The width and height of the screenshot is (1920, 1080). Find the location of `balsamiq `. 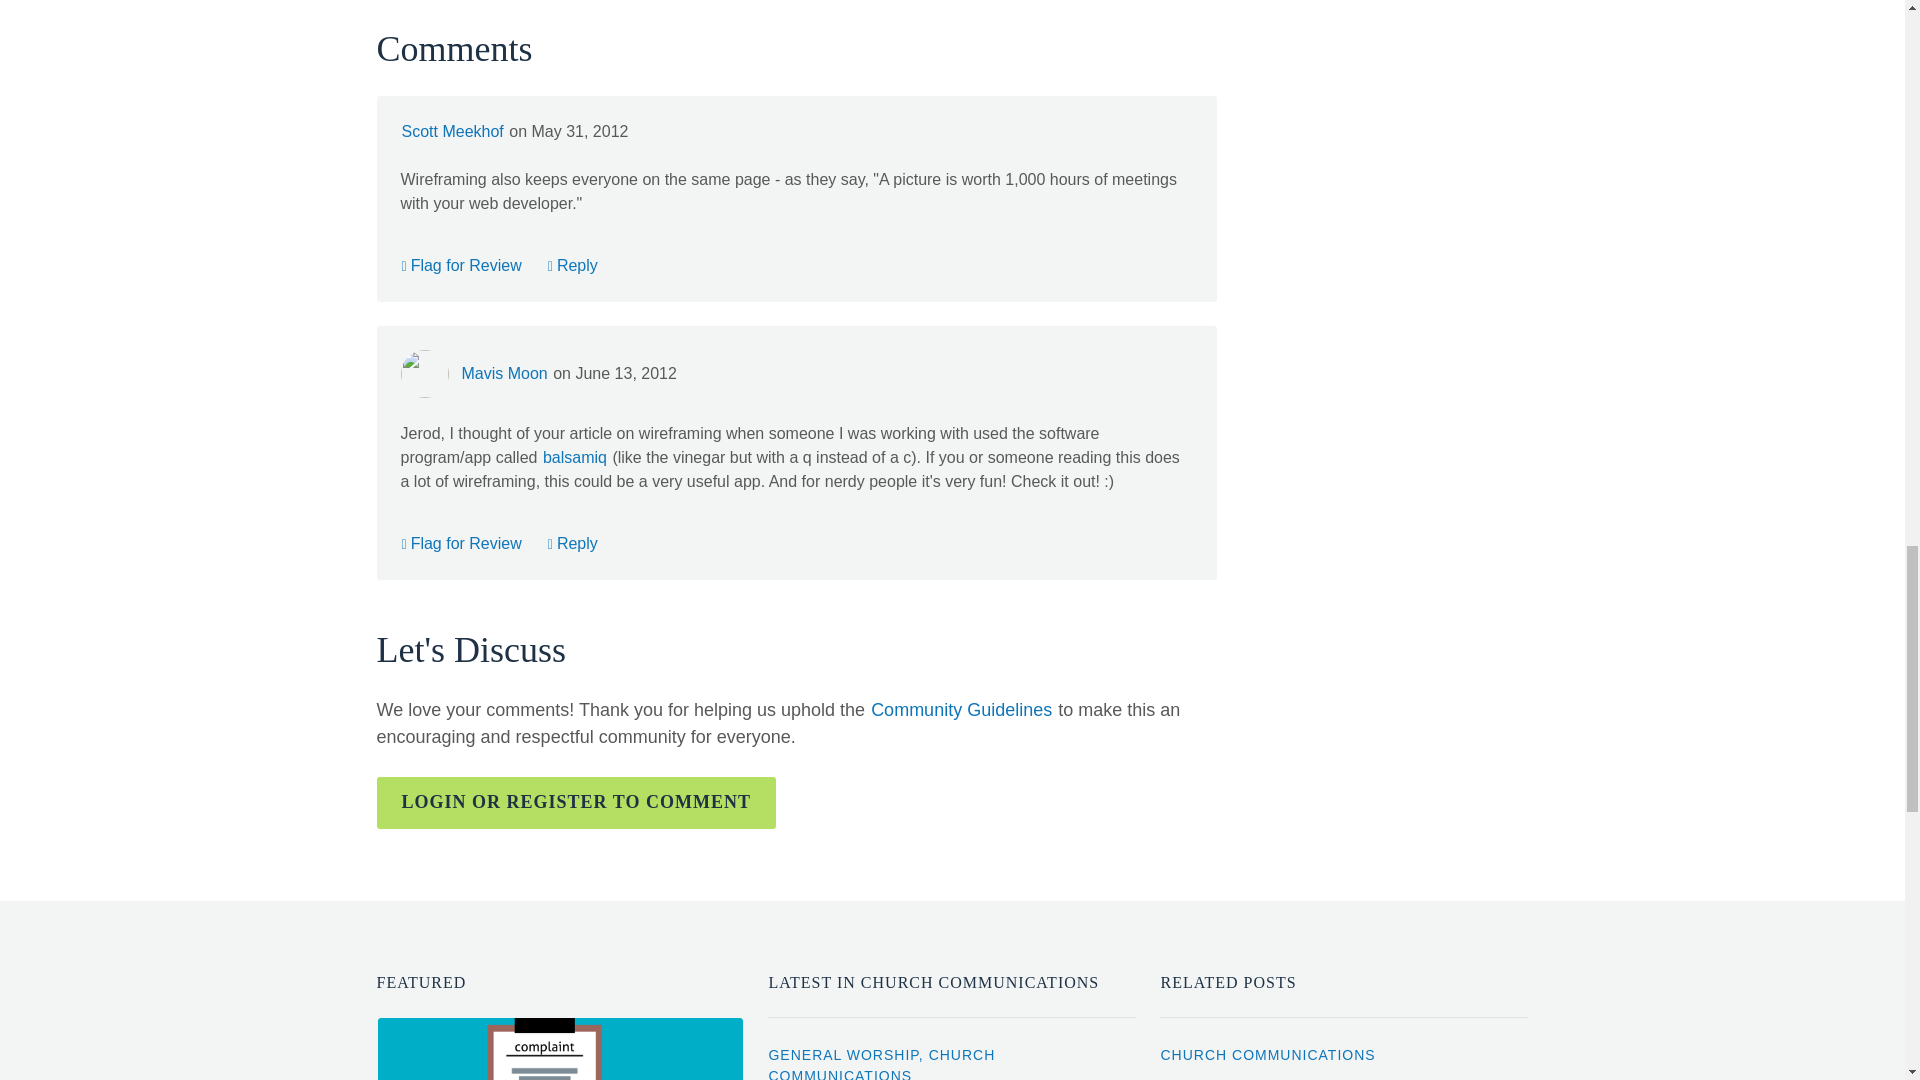

balsamiq  is located at coordinates (576, 457).